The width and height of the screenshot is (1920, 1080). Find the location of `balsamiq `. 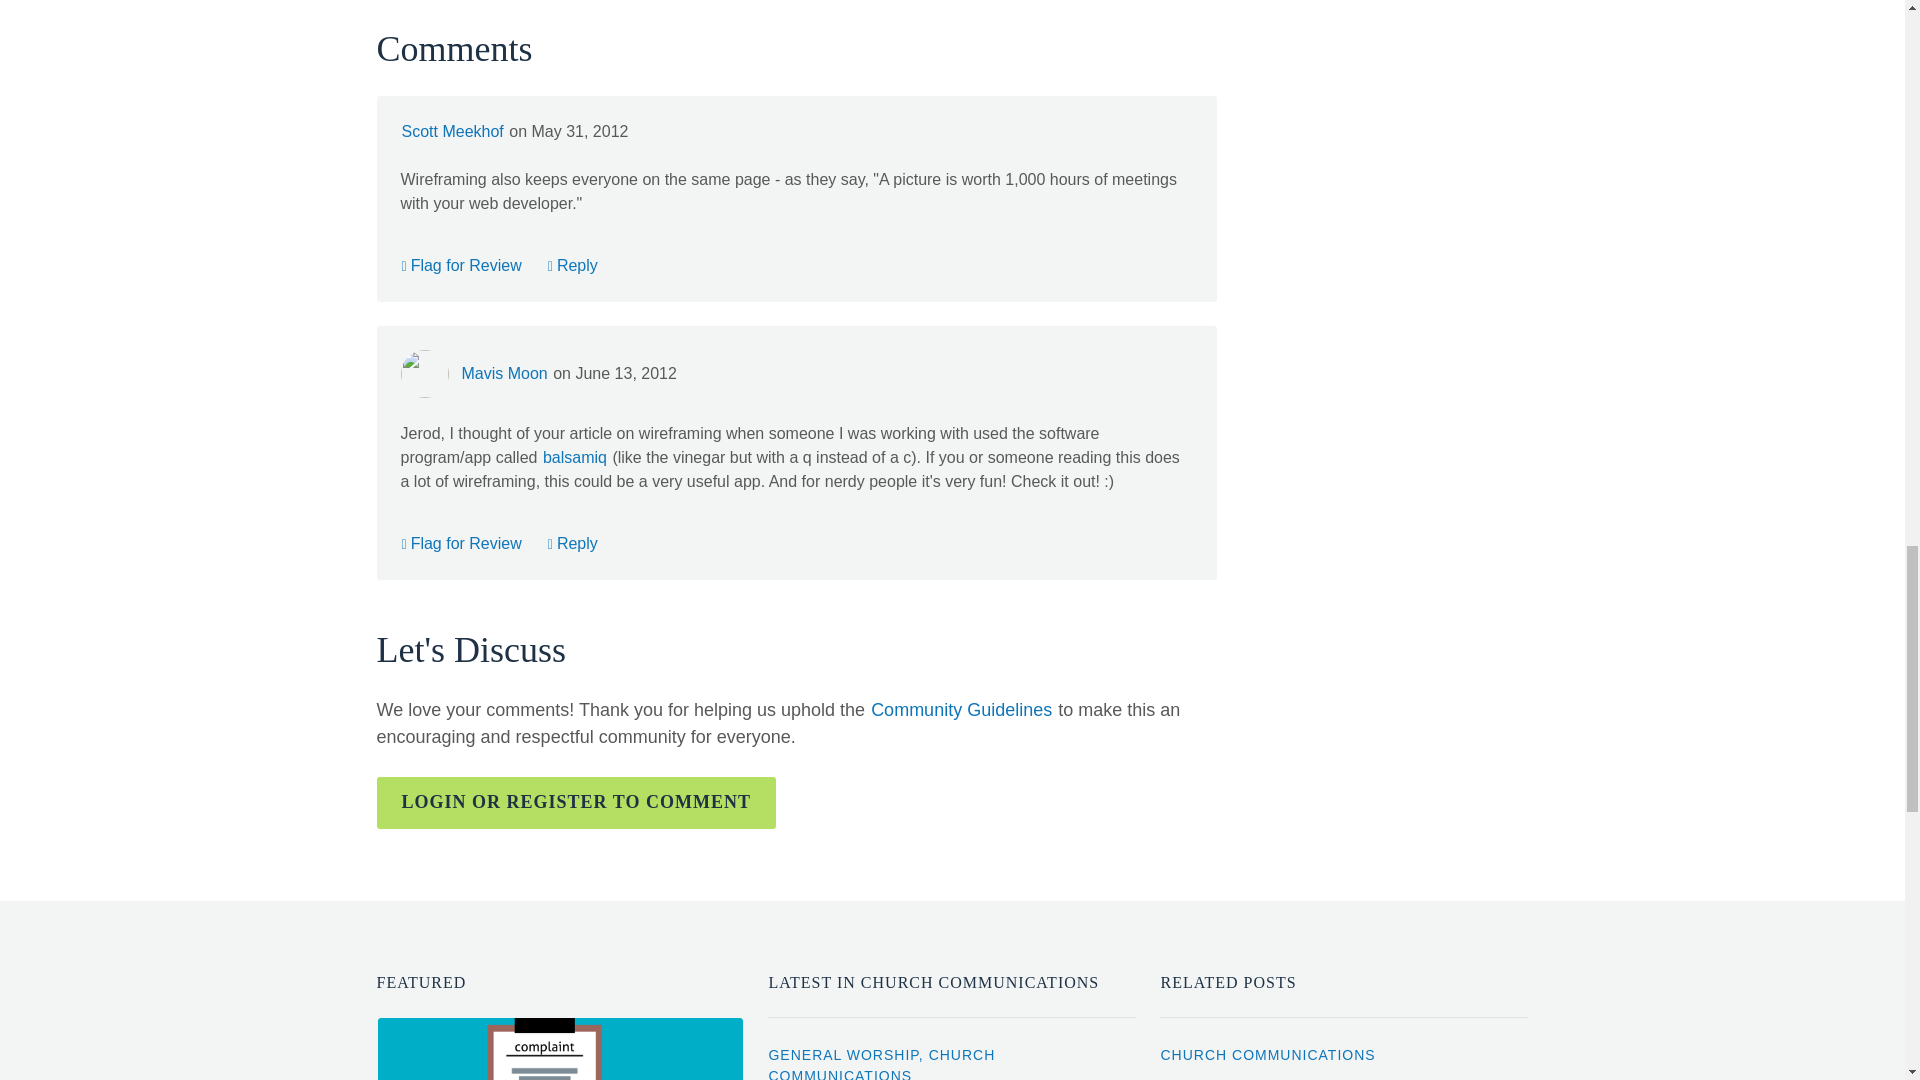

balsamiq  is located at coordinates (576, 457).